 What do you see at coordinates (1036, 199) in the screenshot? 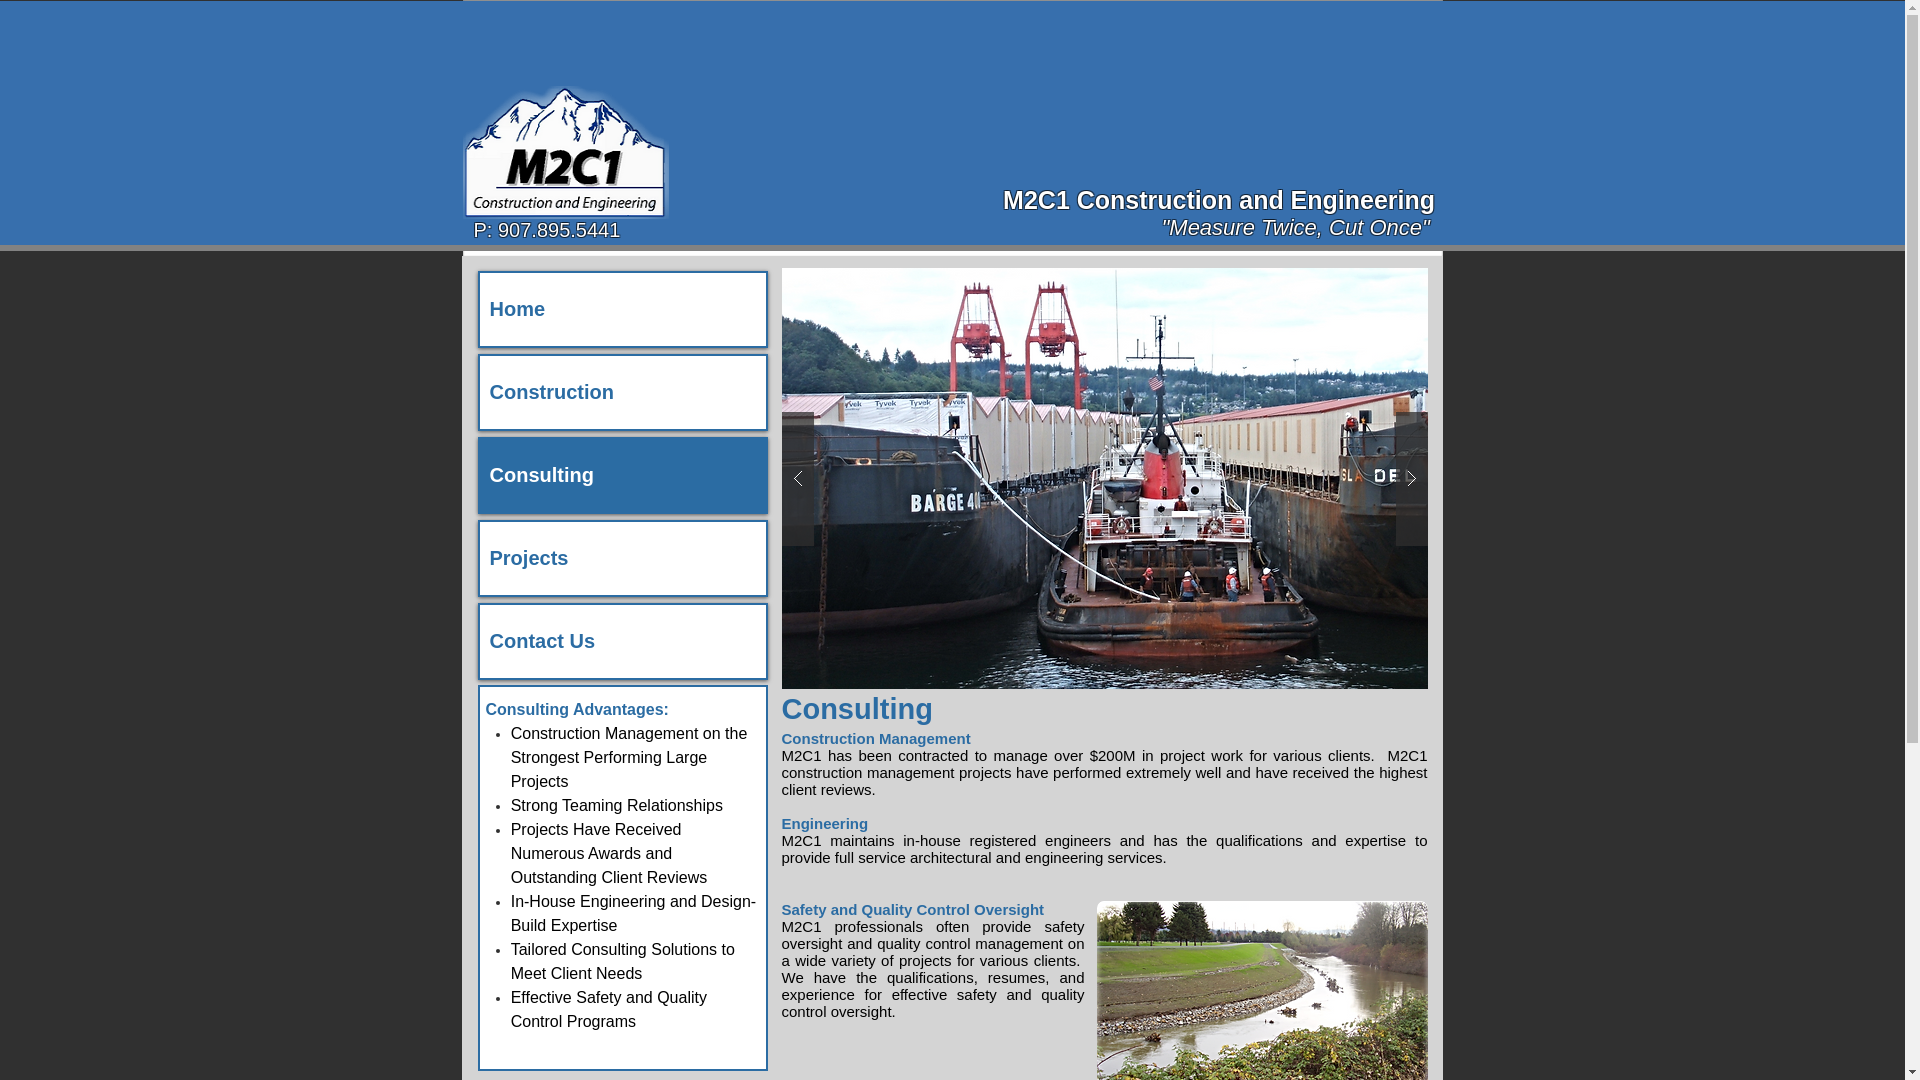
I see `M2C1` at bounding box center [1036, 199].